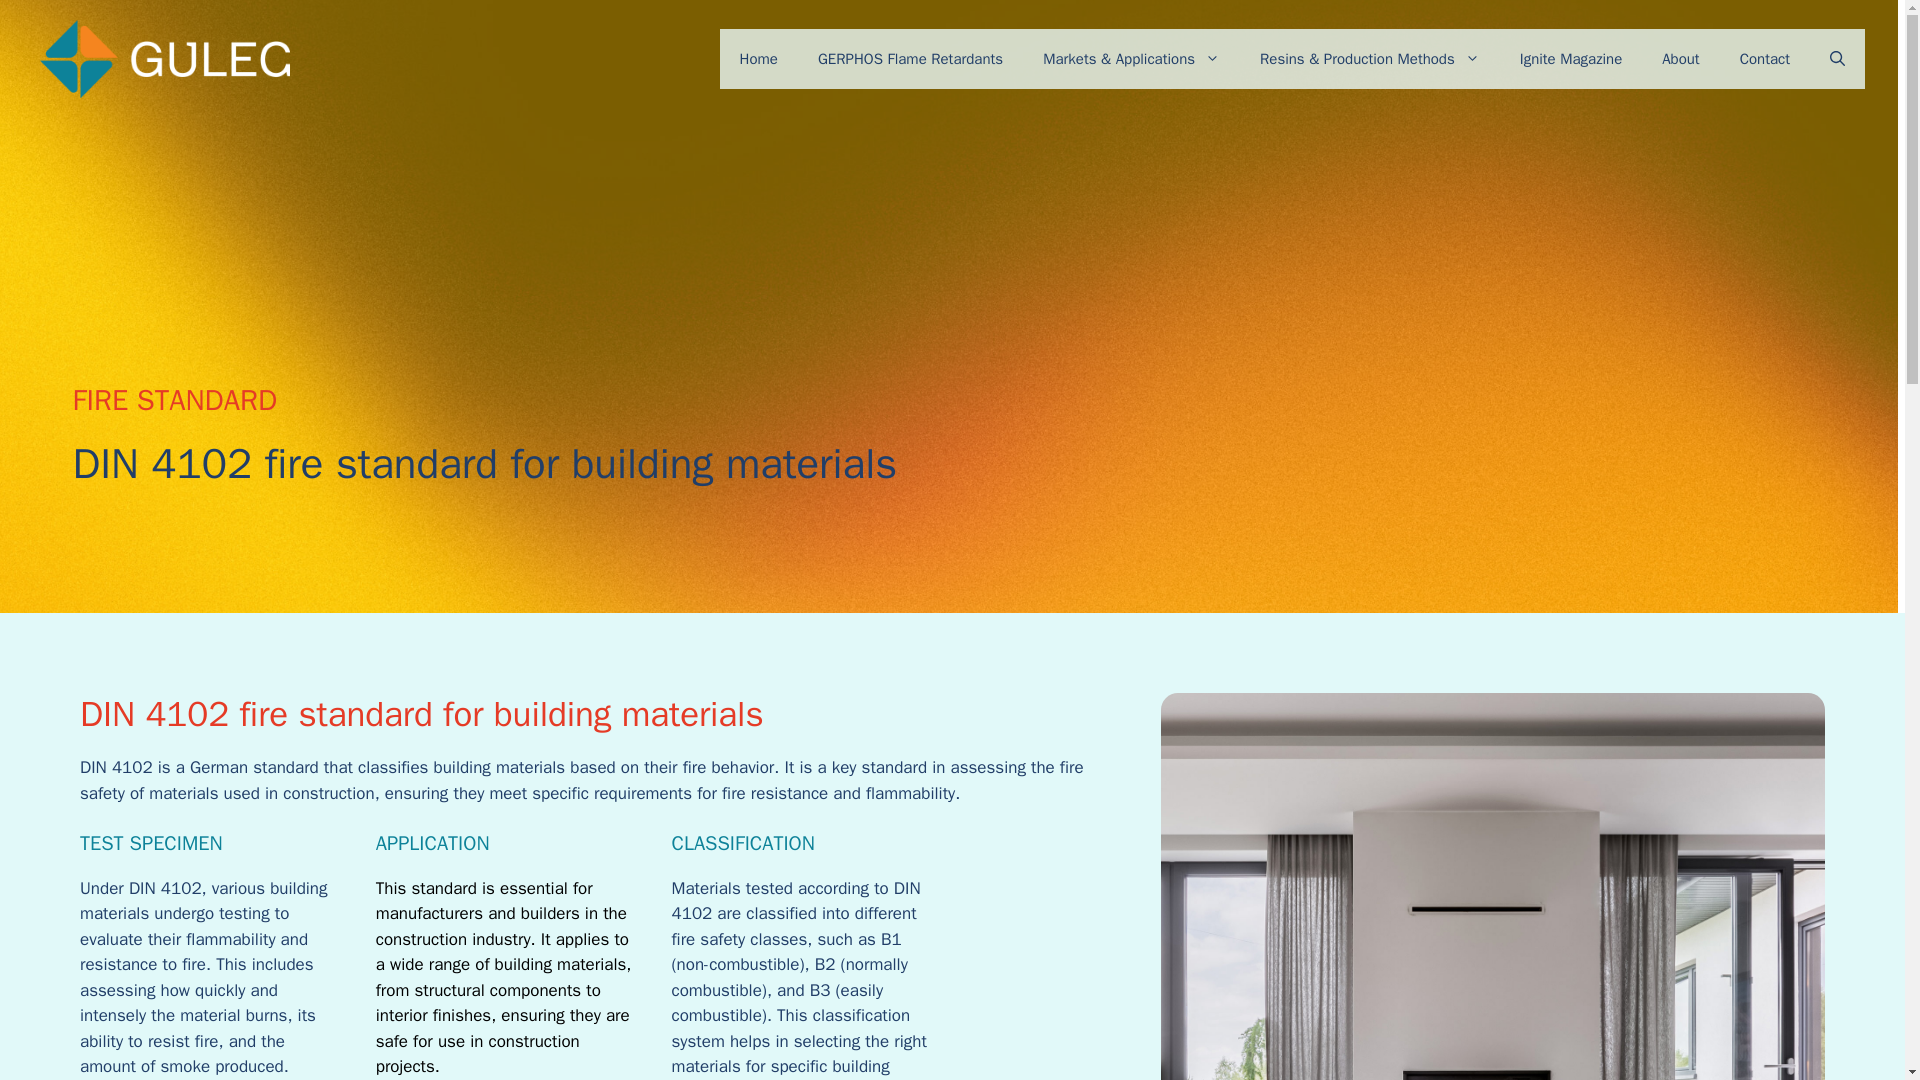 The width and height of the screenshot is (1920, 1080). What do you see at coordinates (759, 58) in the screenshot?
I see `Home` at bounding box center [759, 58].